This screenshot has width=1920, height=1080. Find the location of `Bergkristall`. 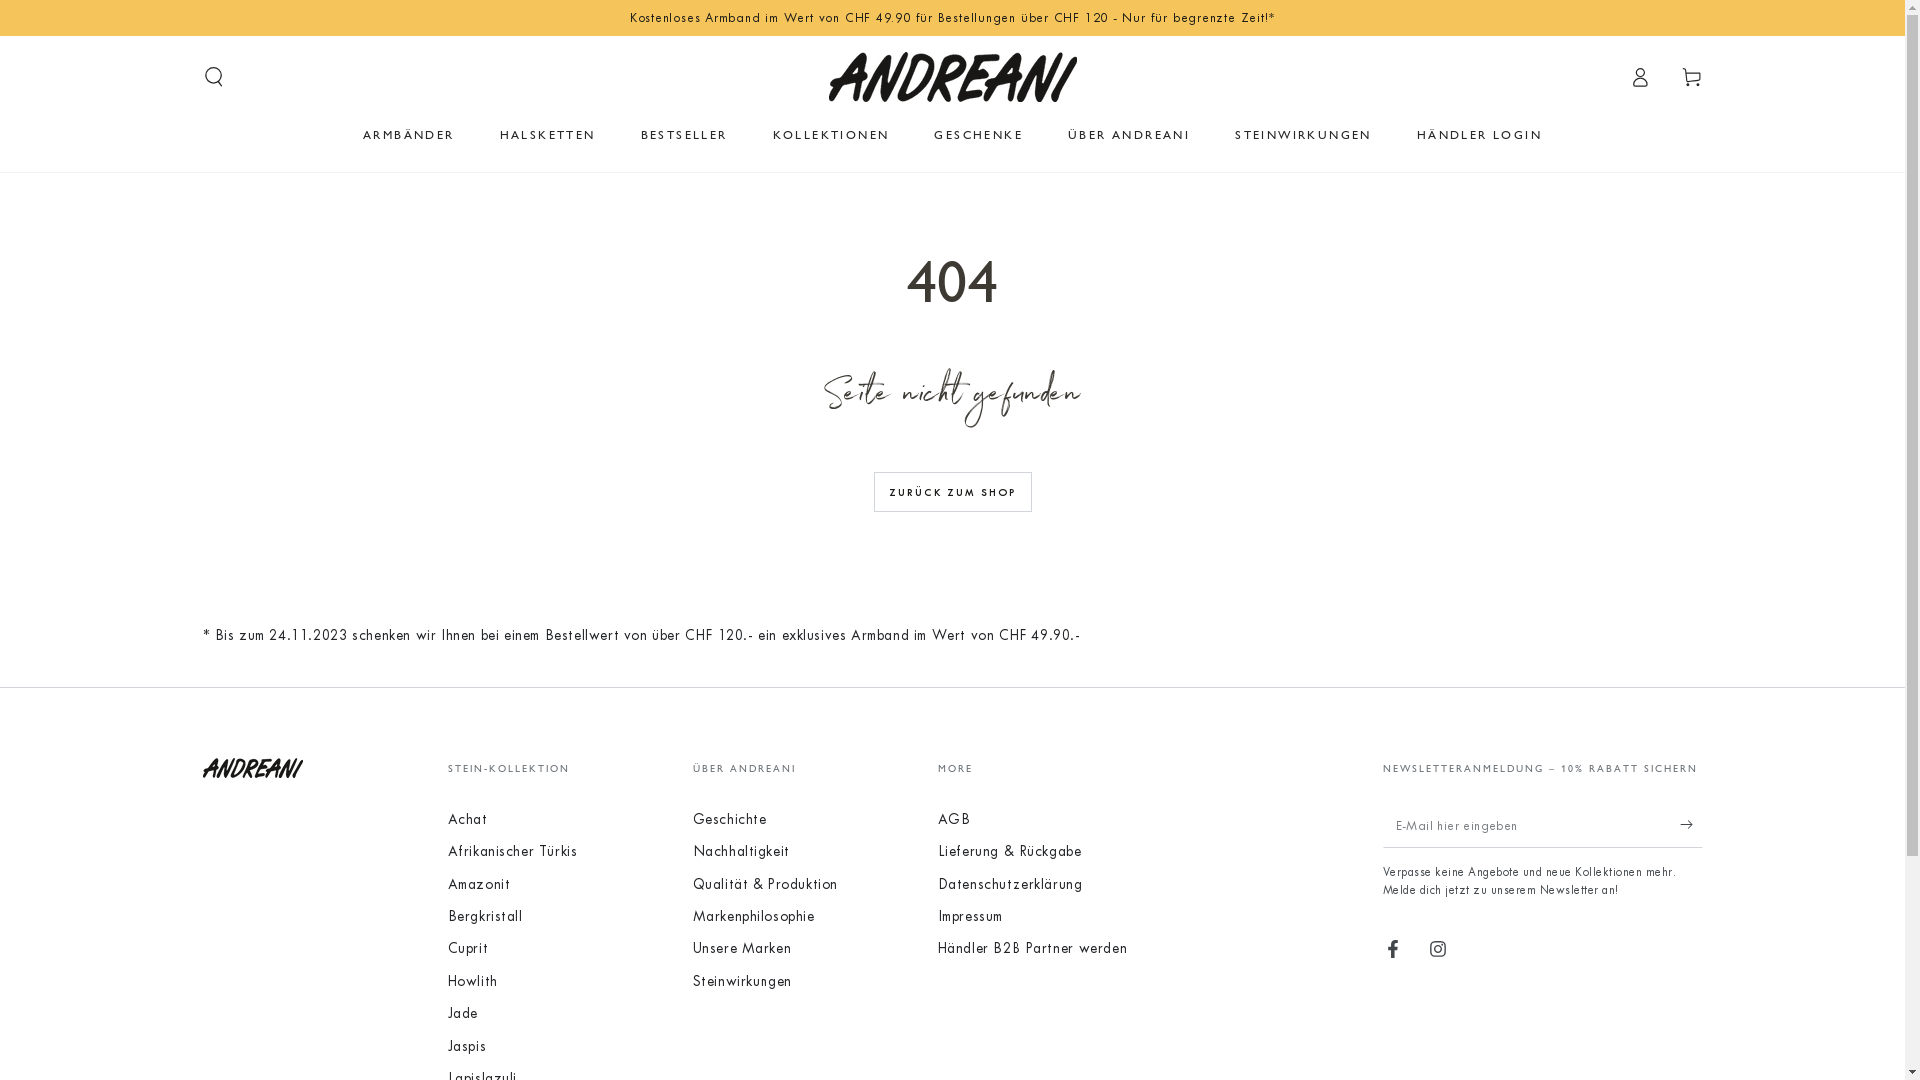

Bergkristall is located at coordinates (486, 916).